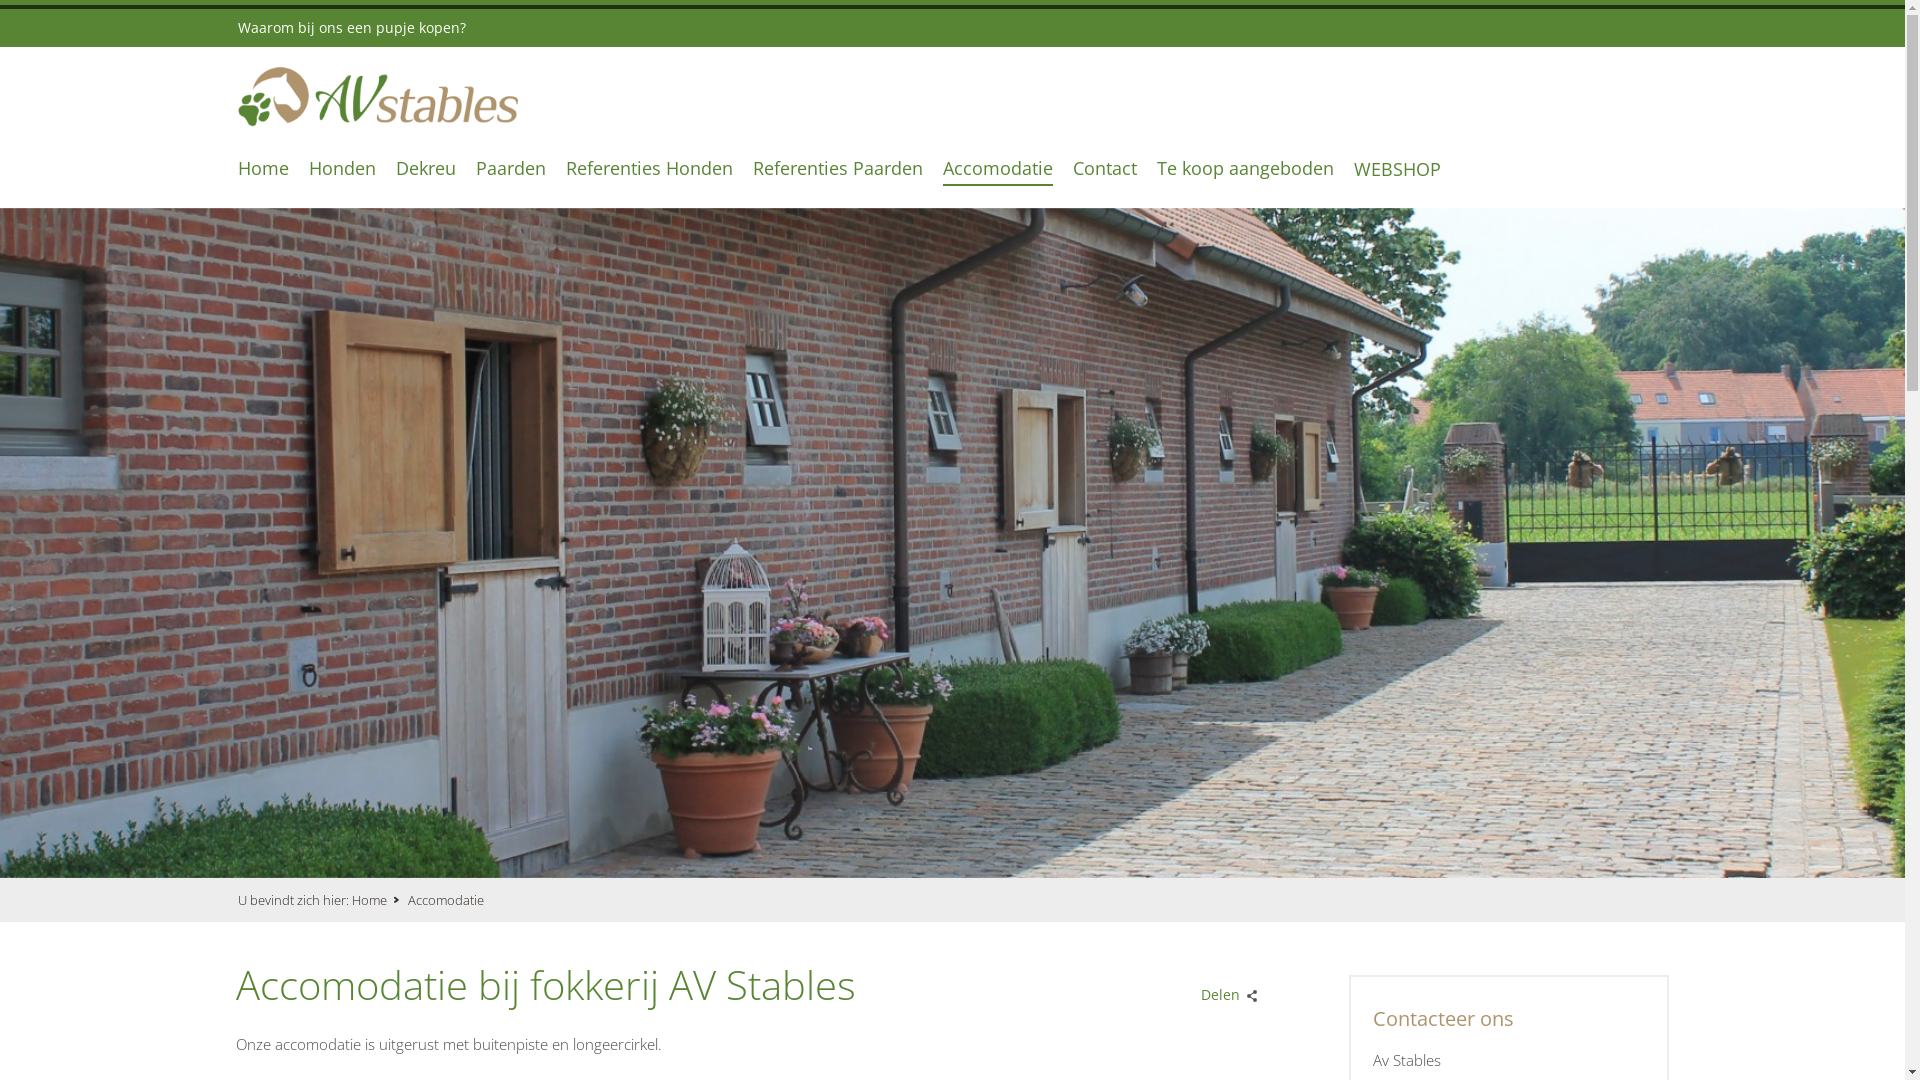  Describe the element at coordinates (998, 166) in the screenshot. I see `Accomodatie` at that location.